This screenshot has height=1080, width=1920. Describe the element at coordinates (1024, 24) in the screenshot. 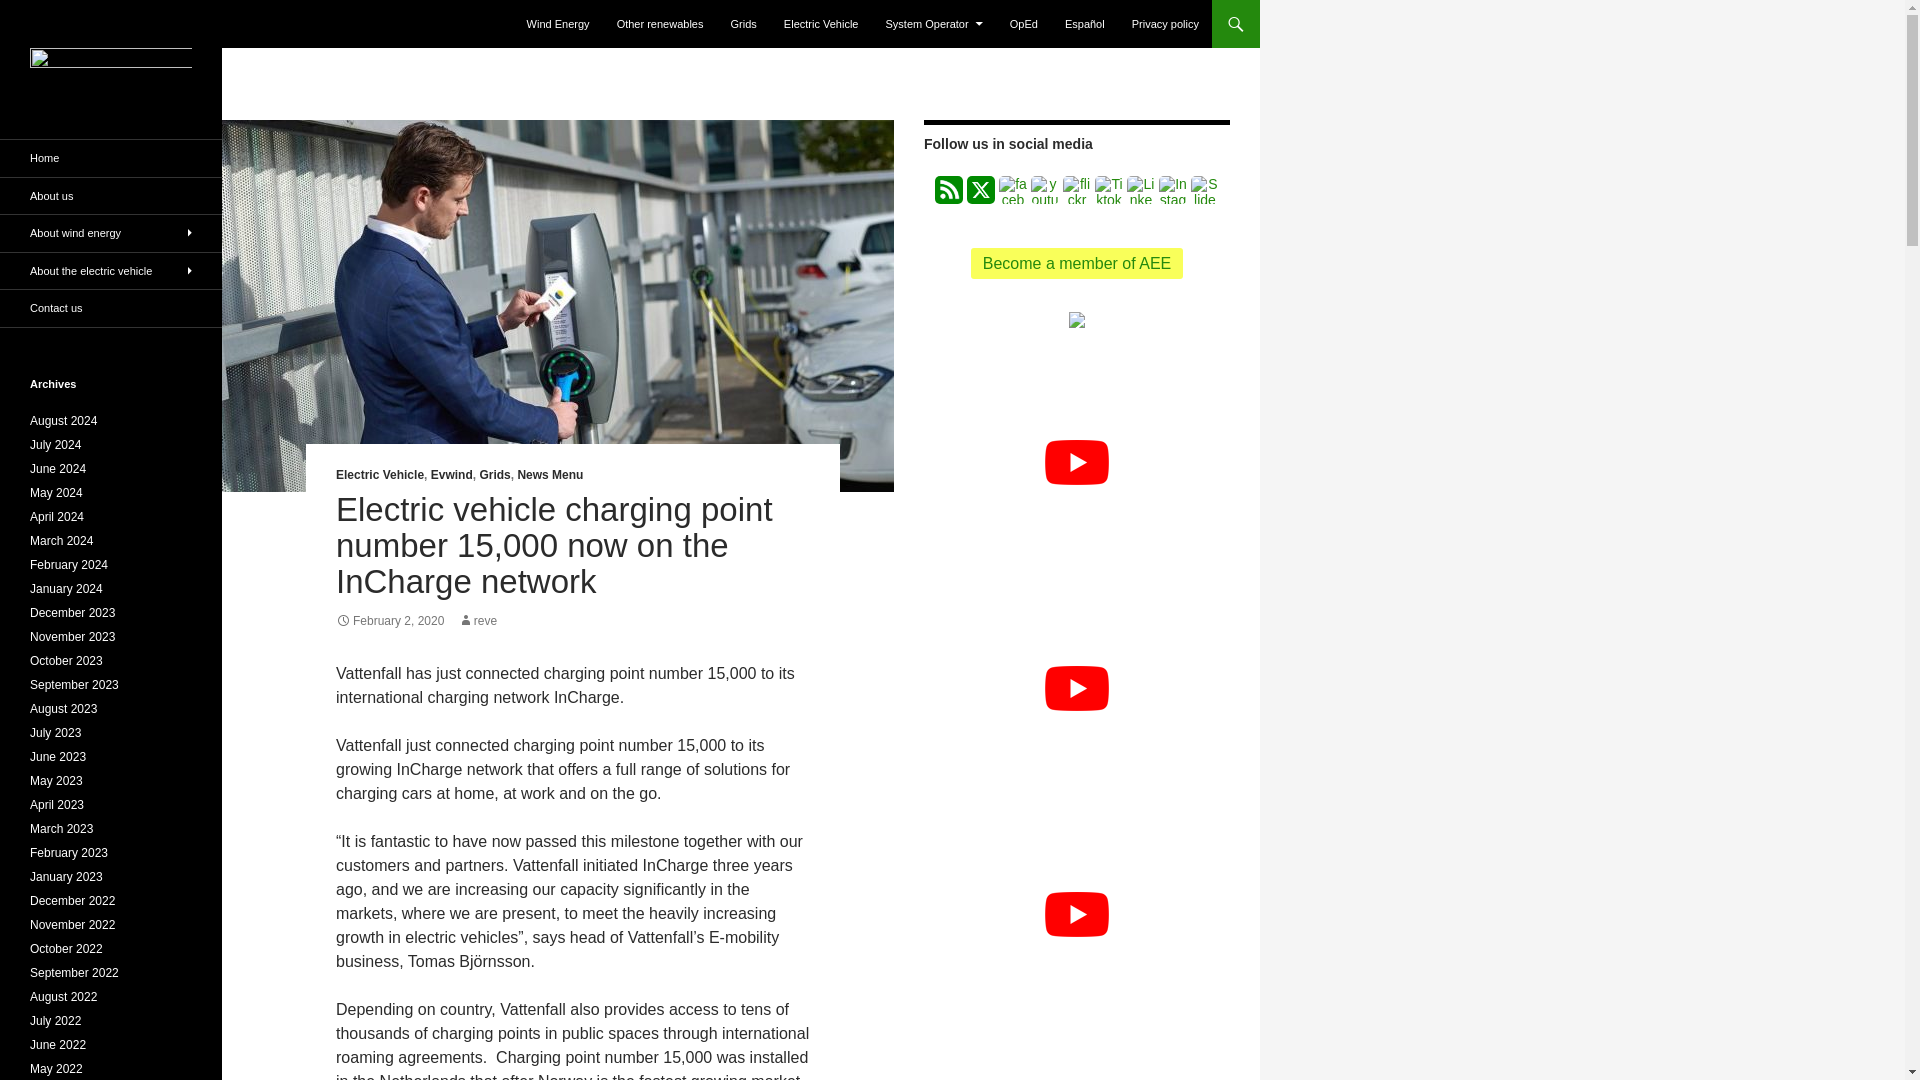

I see `OpEd` at that location.